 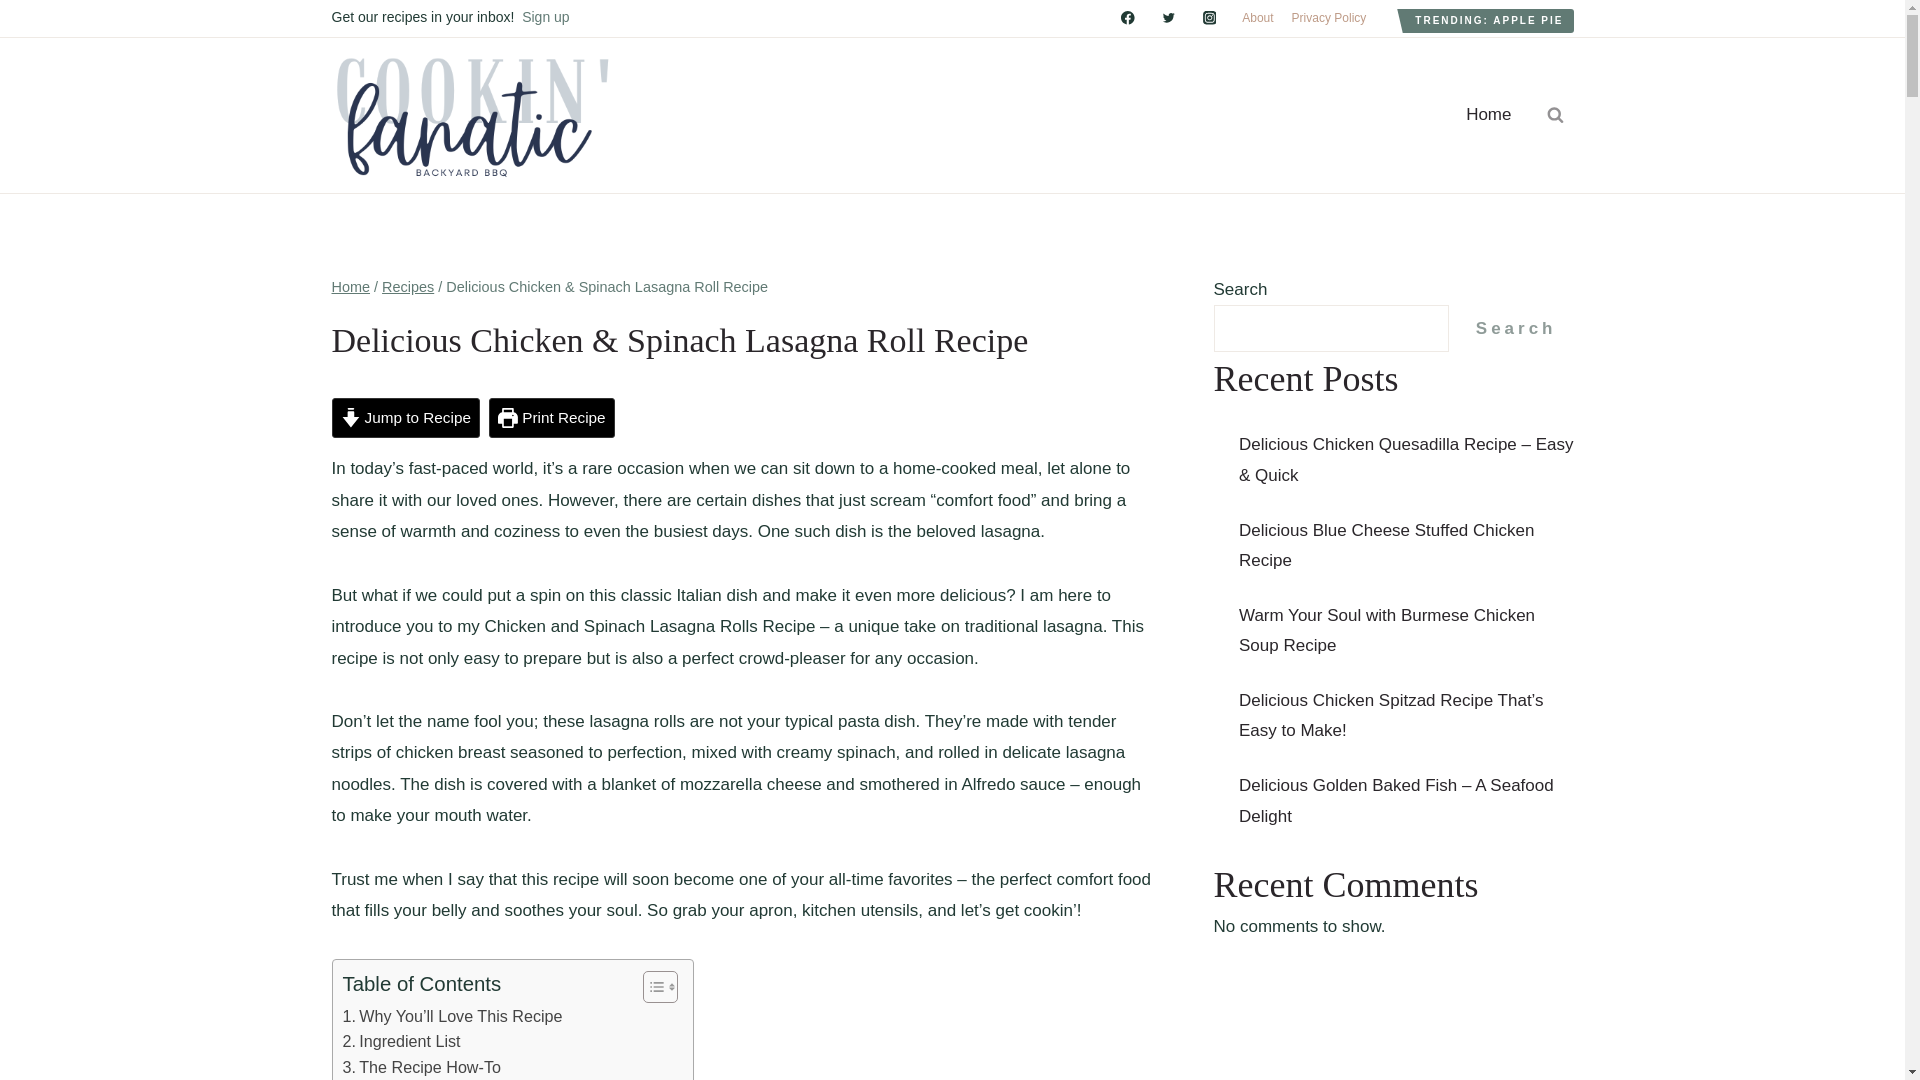 I want to click on Home, so click(x=351, y=286).